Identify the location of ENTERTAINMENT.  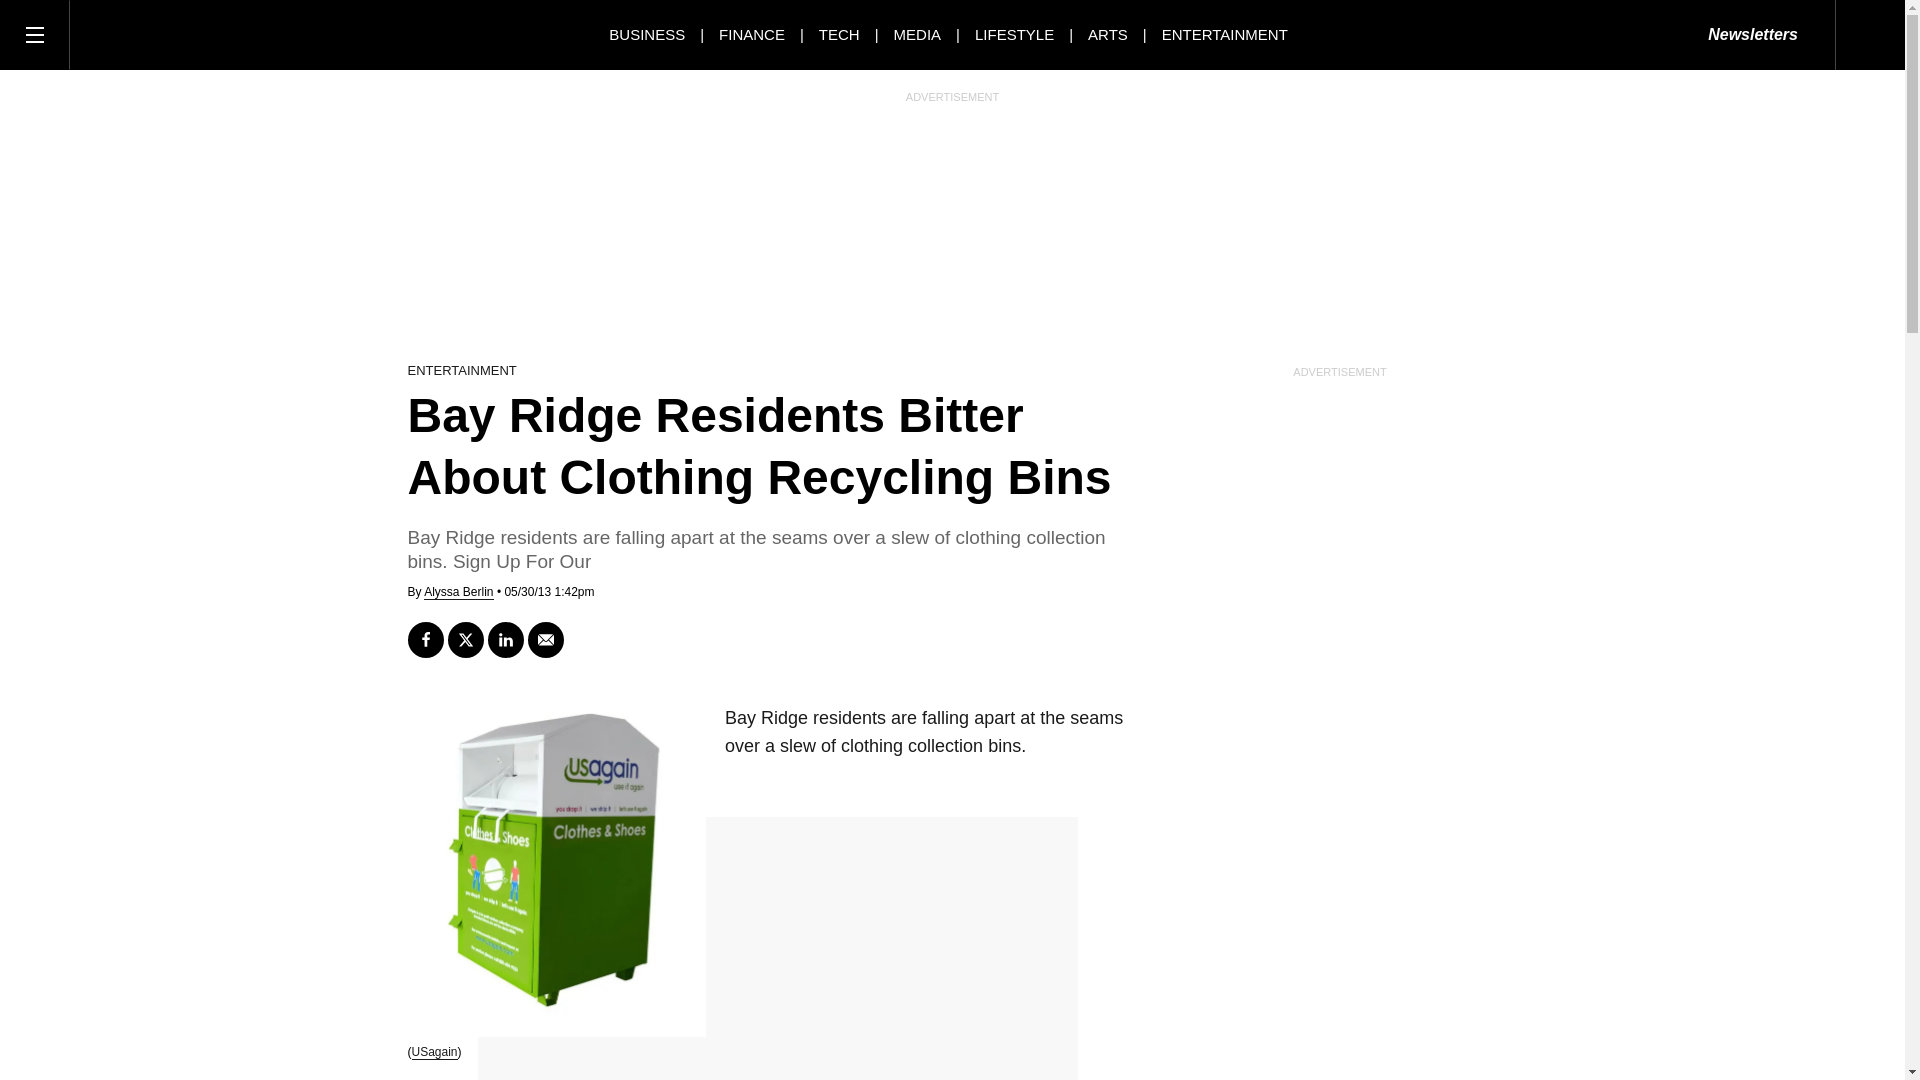
(1224, 34).